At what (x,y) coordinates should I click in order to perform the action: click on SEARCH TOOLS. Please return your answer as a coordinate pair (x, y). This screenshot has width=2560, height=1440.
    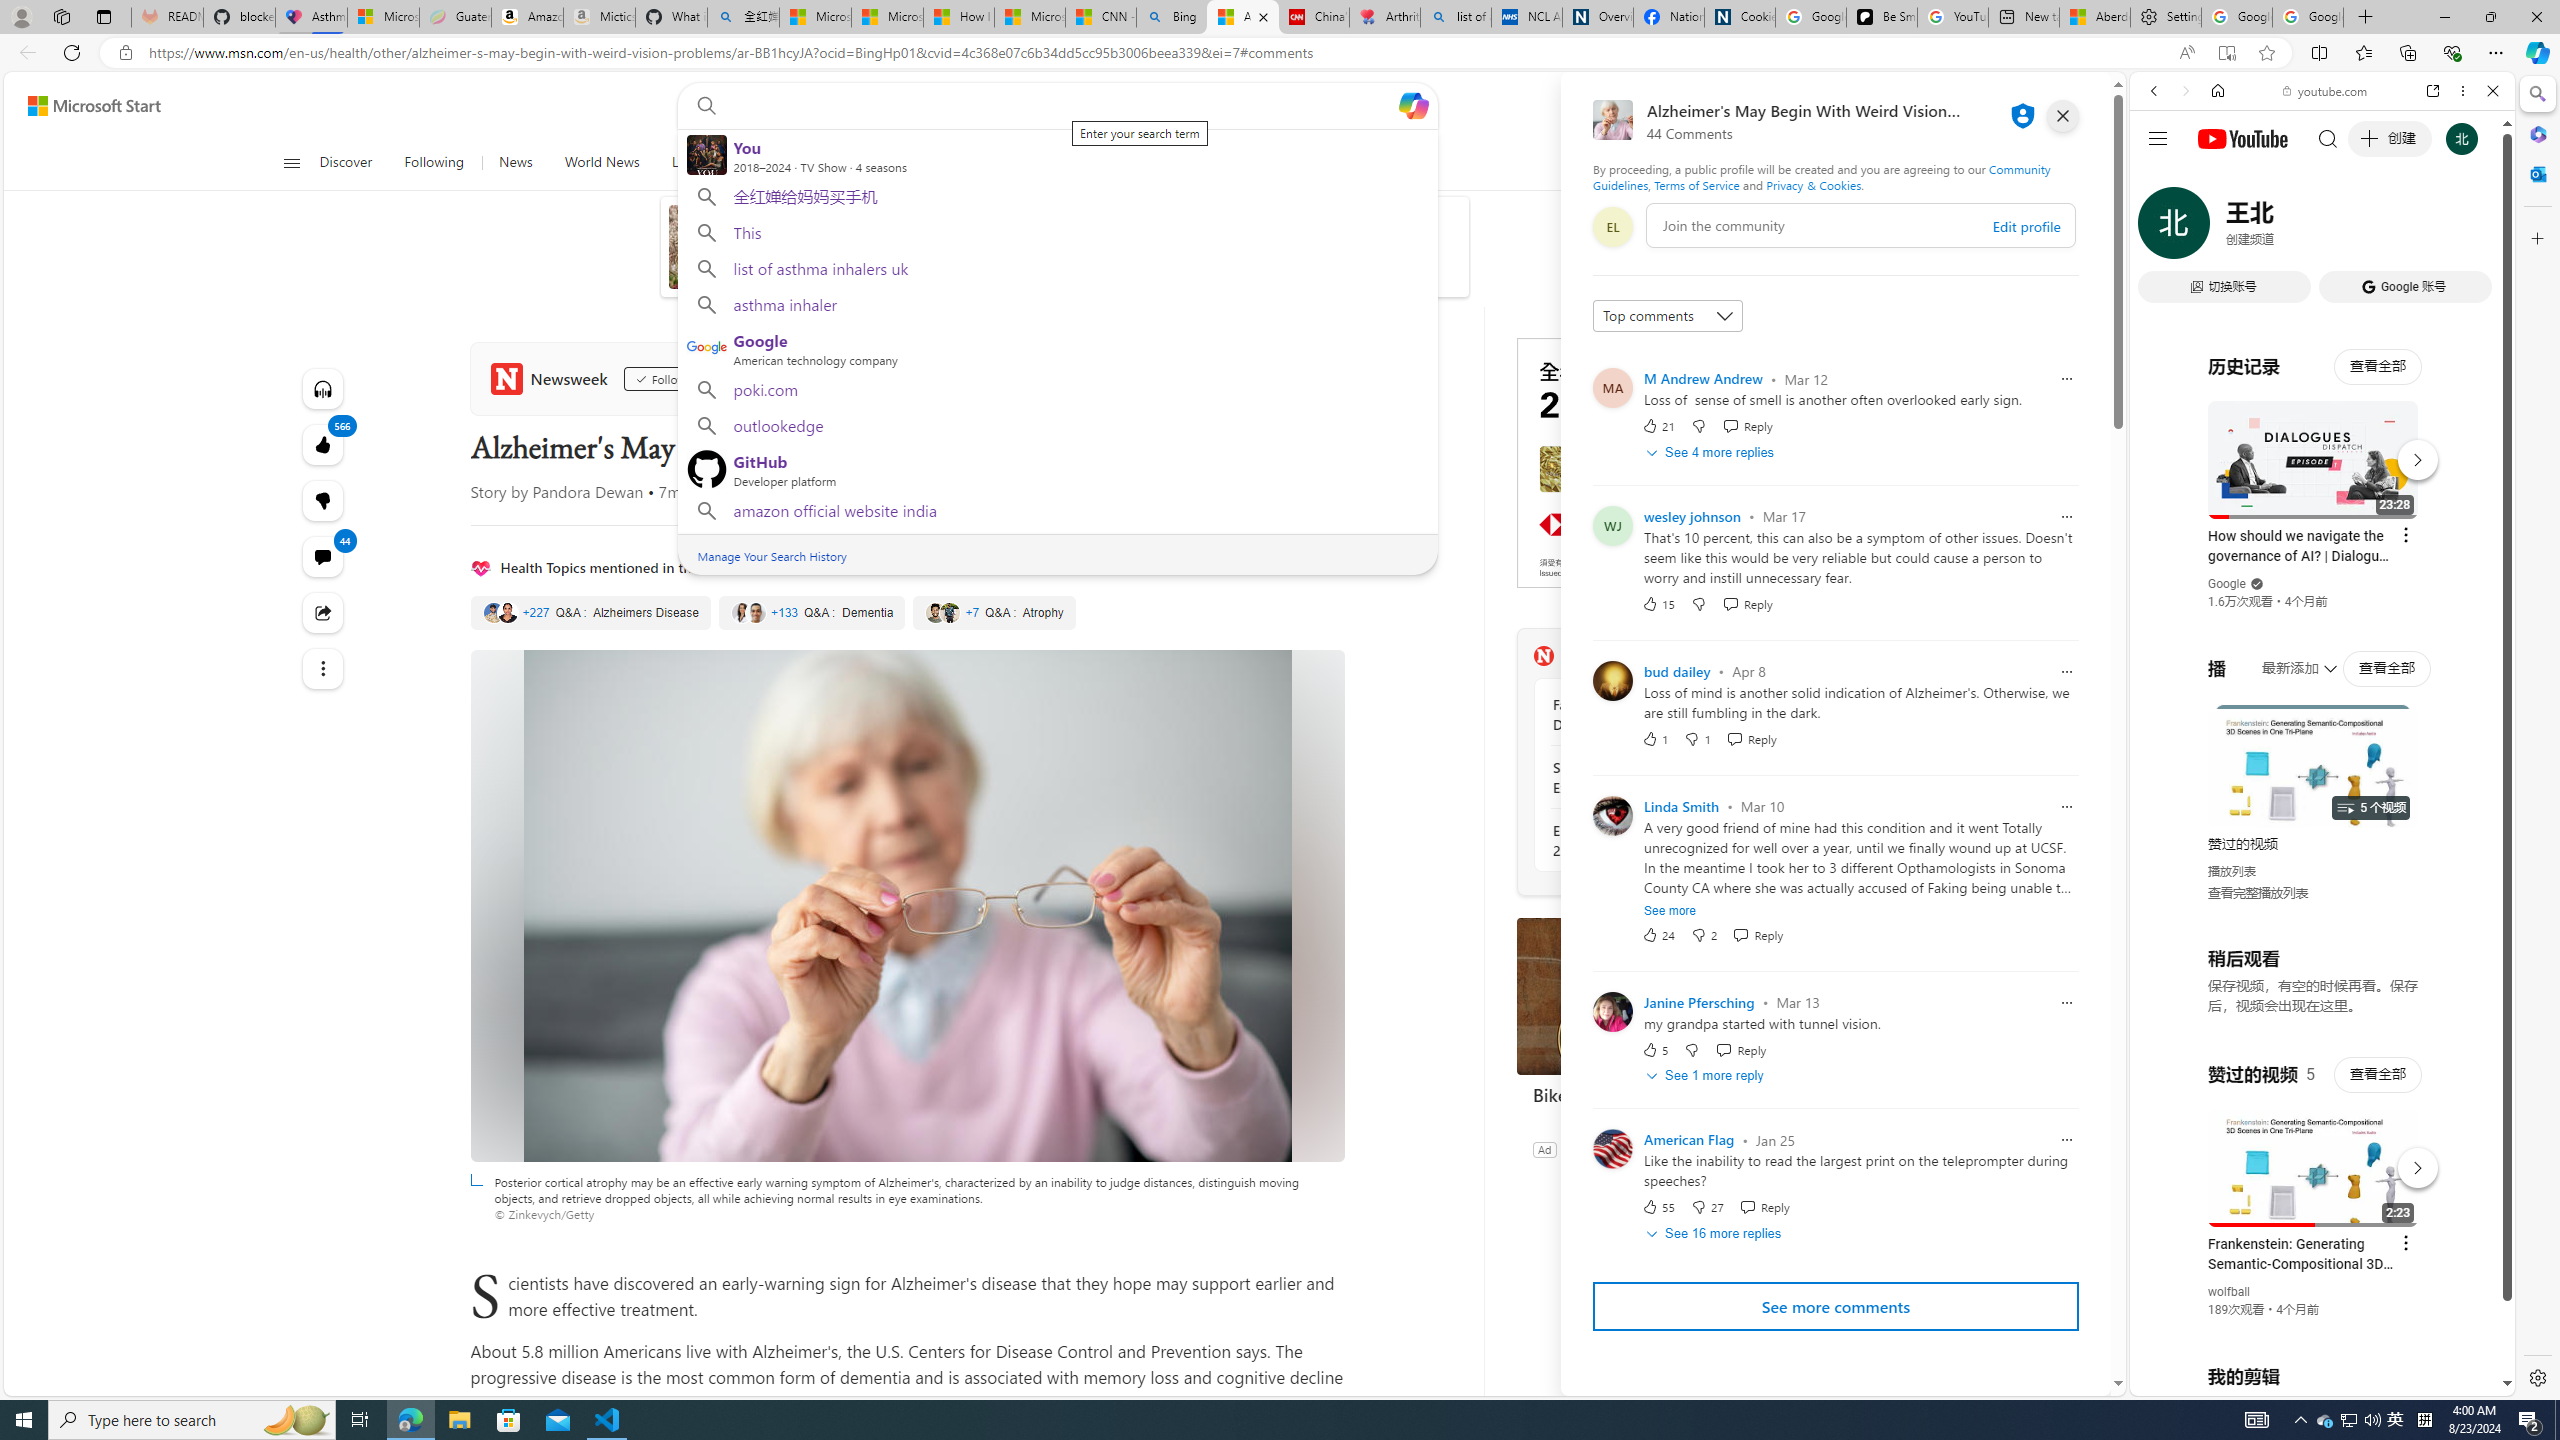
    Looking at the image, I should click on (2374, 229).